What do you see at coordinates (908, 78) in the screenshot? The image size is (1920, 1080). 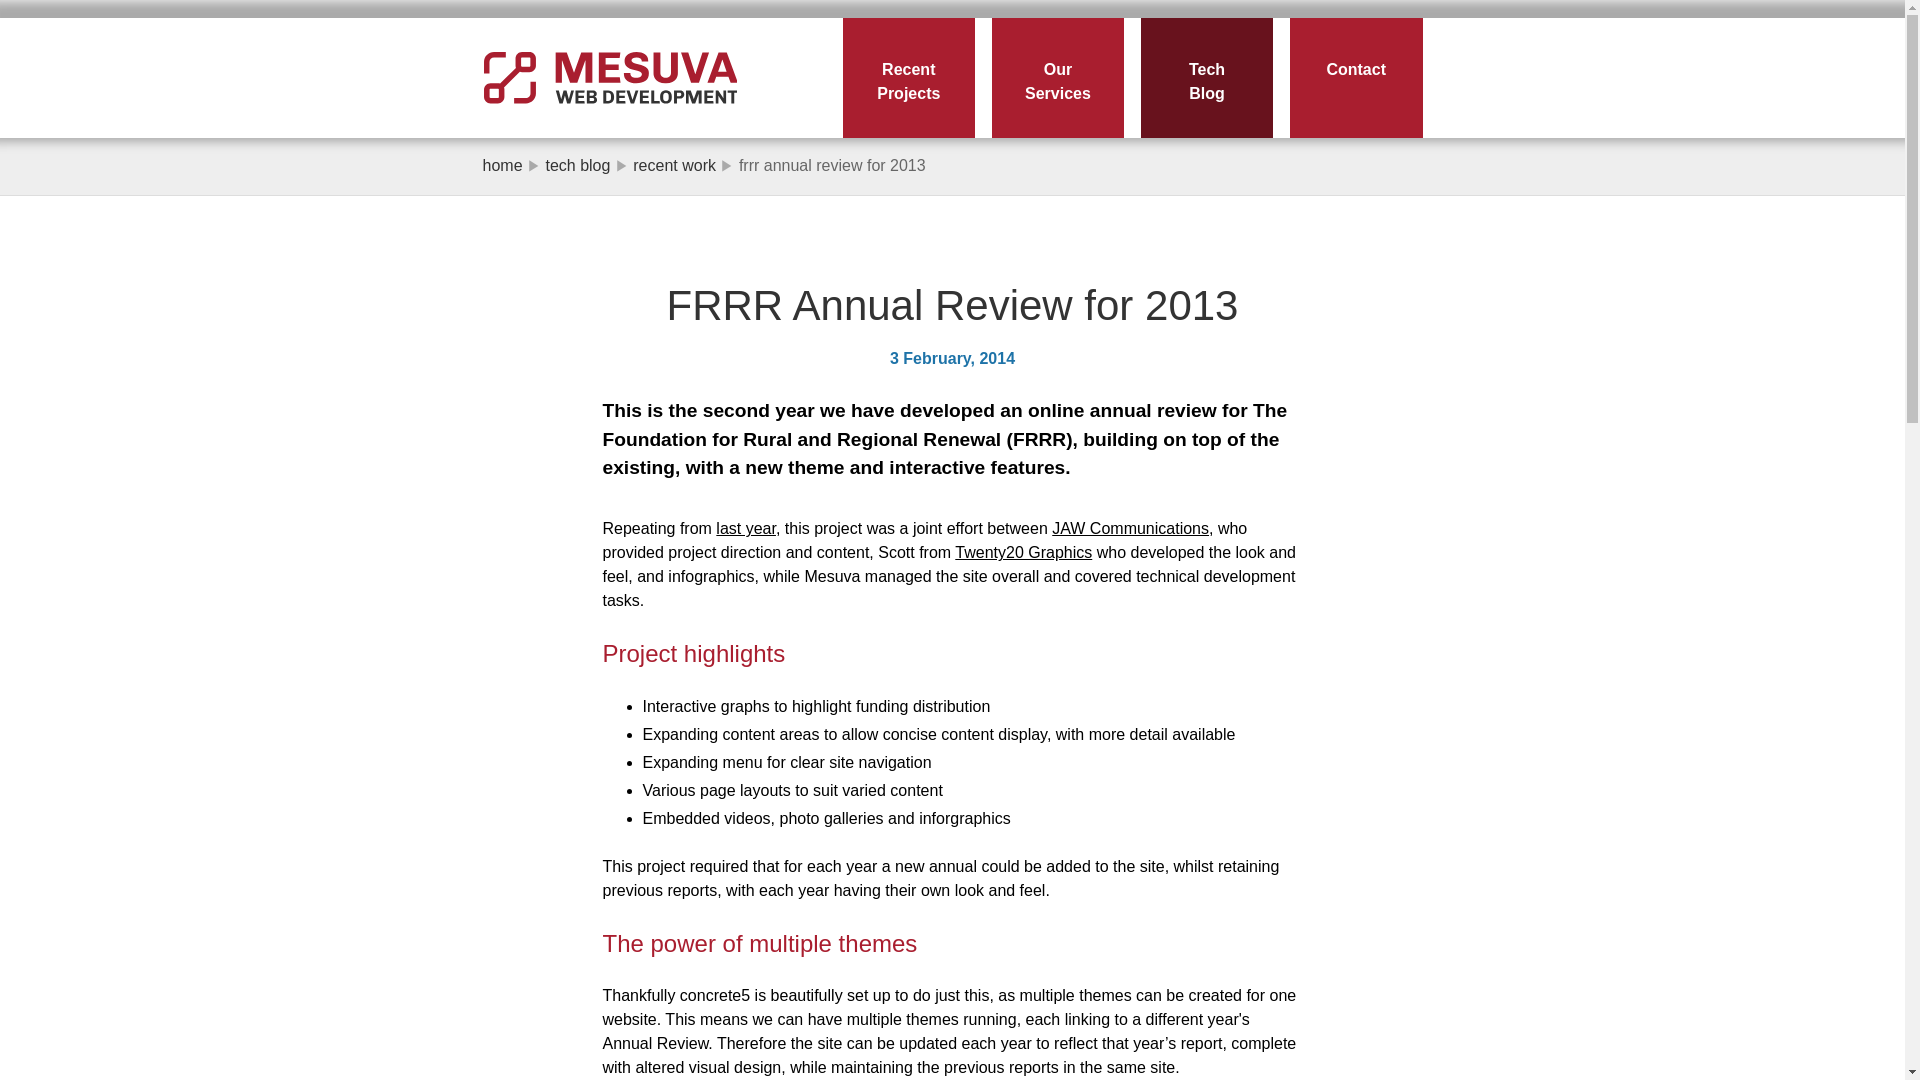 I see `Recent Projects` at bounding box center [908, 78].